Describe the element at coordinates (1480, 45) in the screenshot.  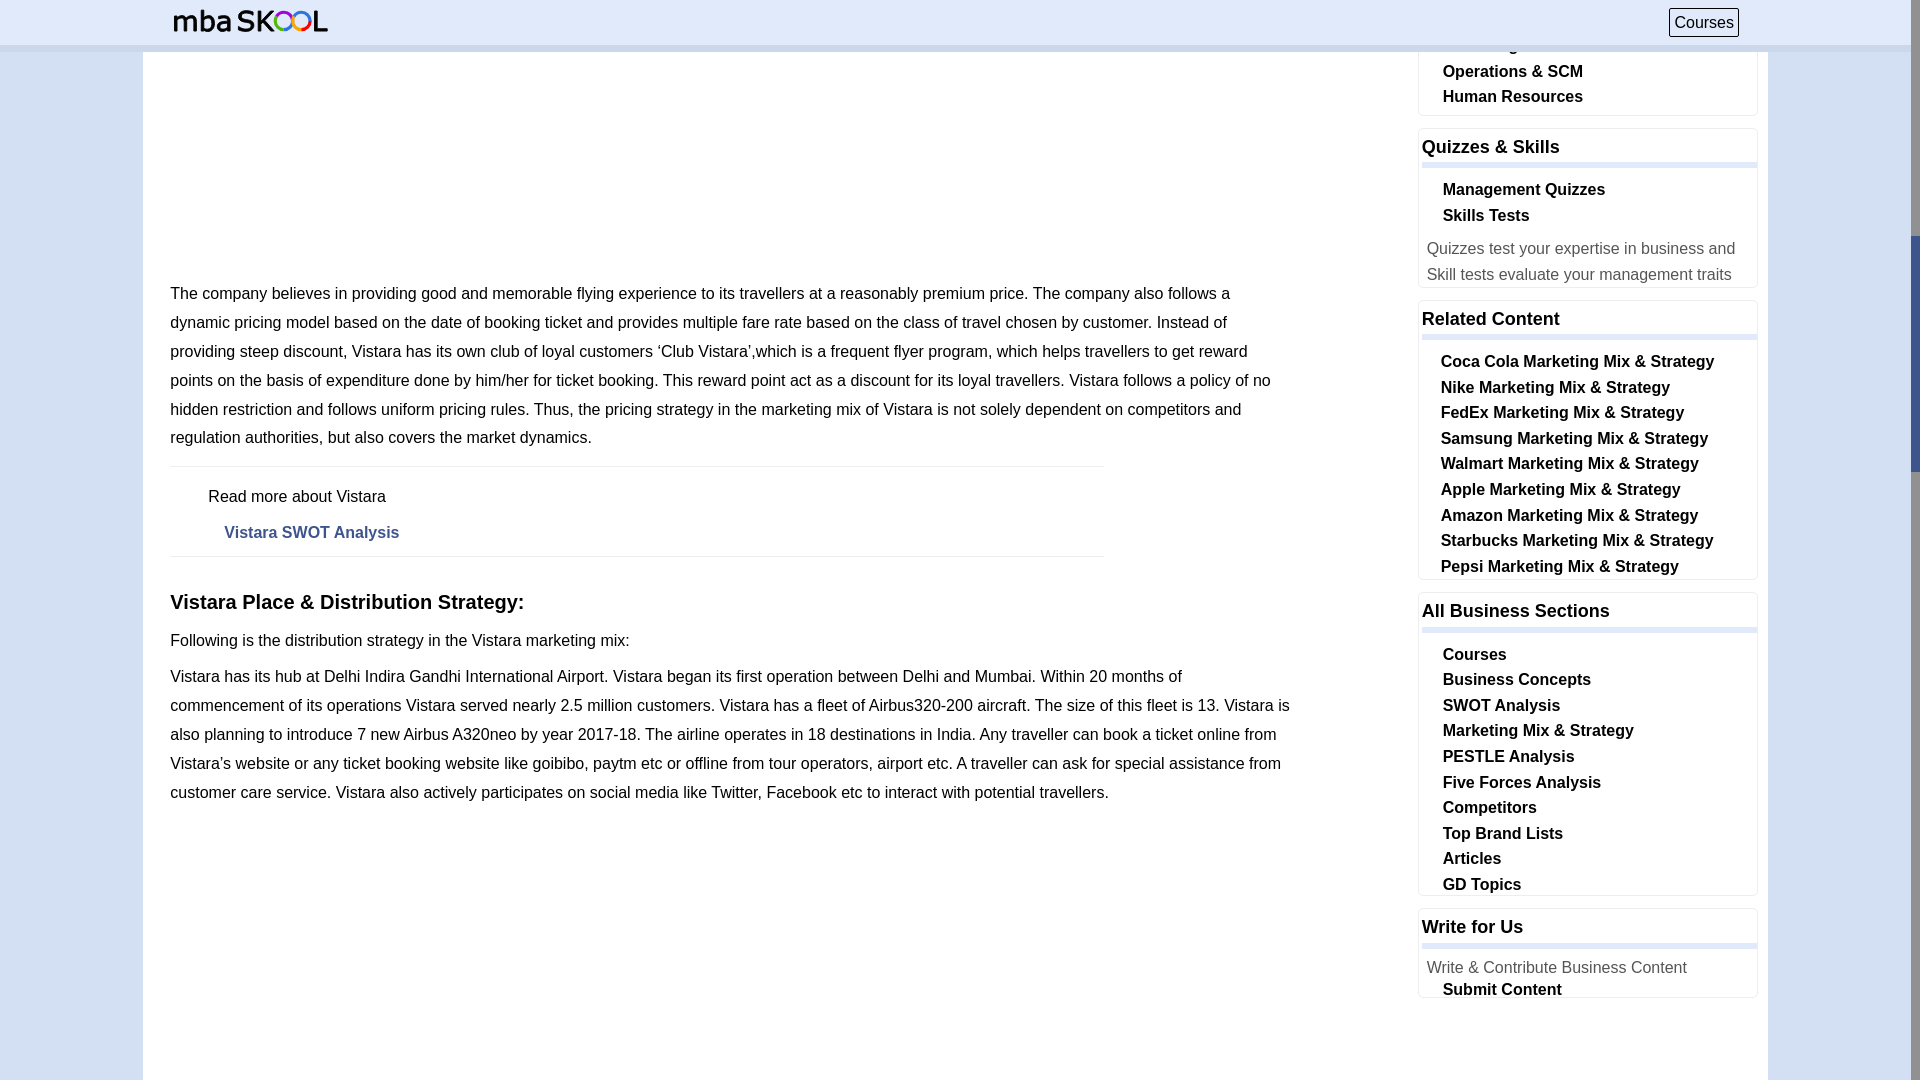
I see `Marketing` at that location.